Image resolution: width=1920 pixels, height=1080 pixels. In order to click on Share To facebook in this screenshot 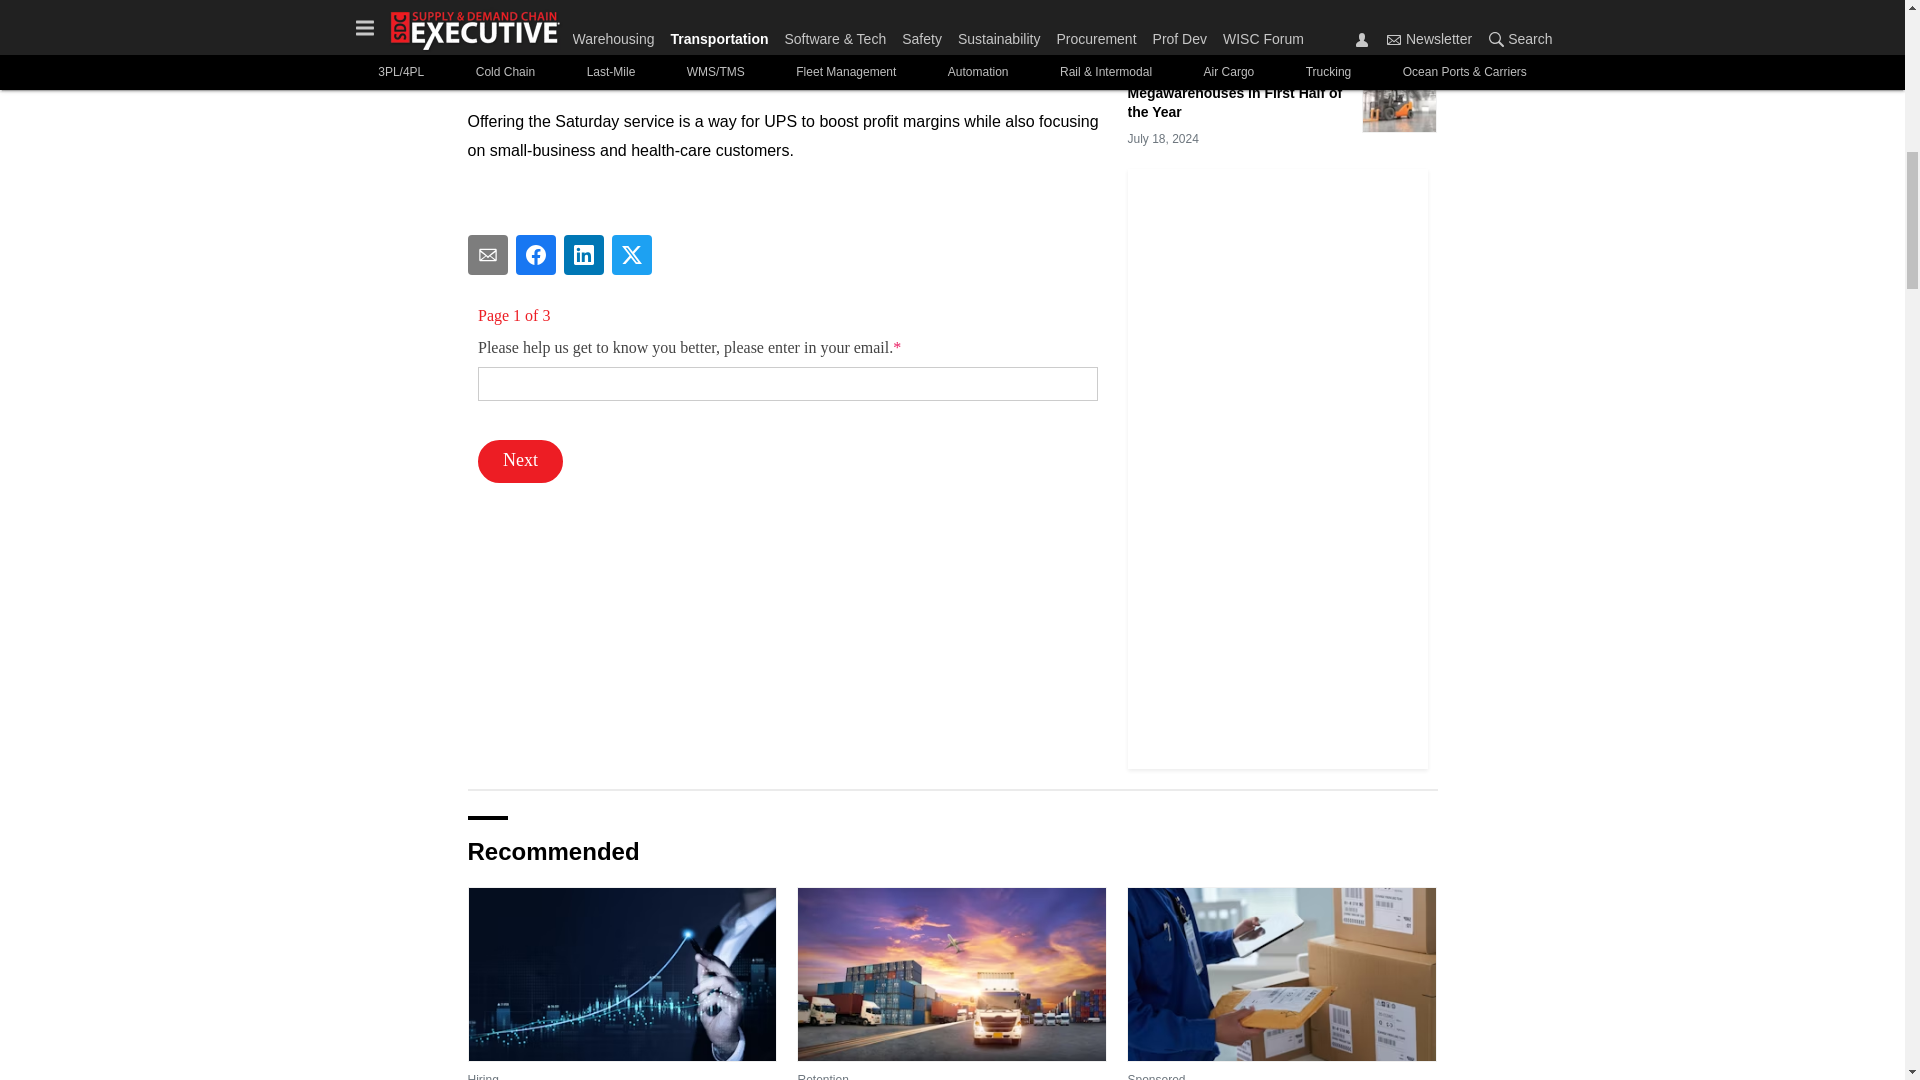, I will do `click(536, 255)`.